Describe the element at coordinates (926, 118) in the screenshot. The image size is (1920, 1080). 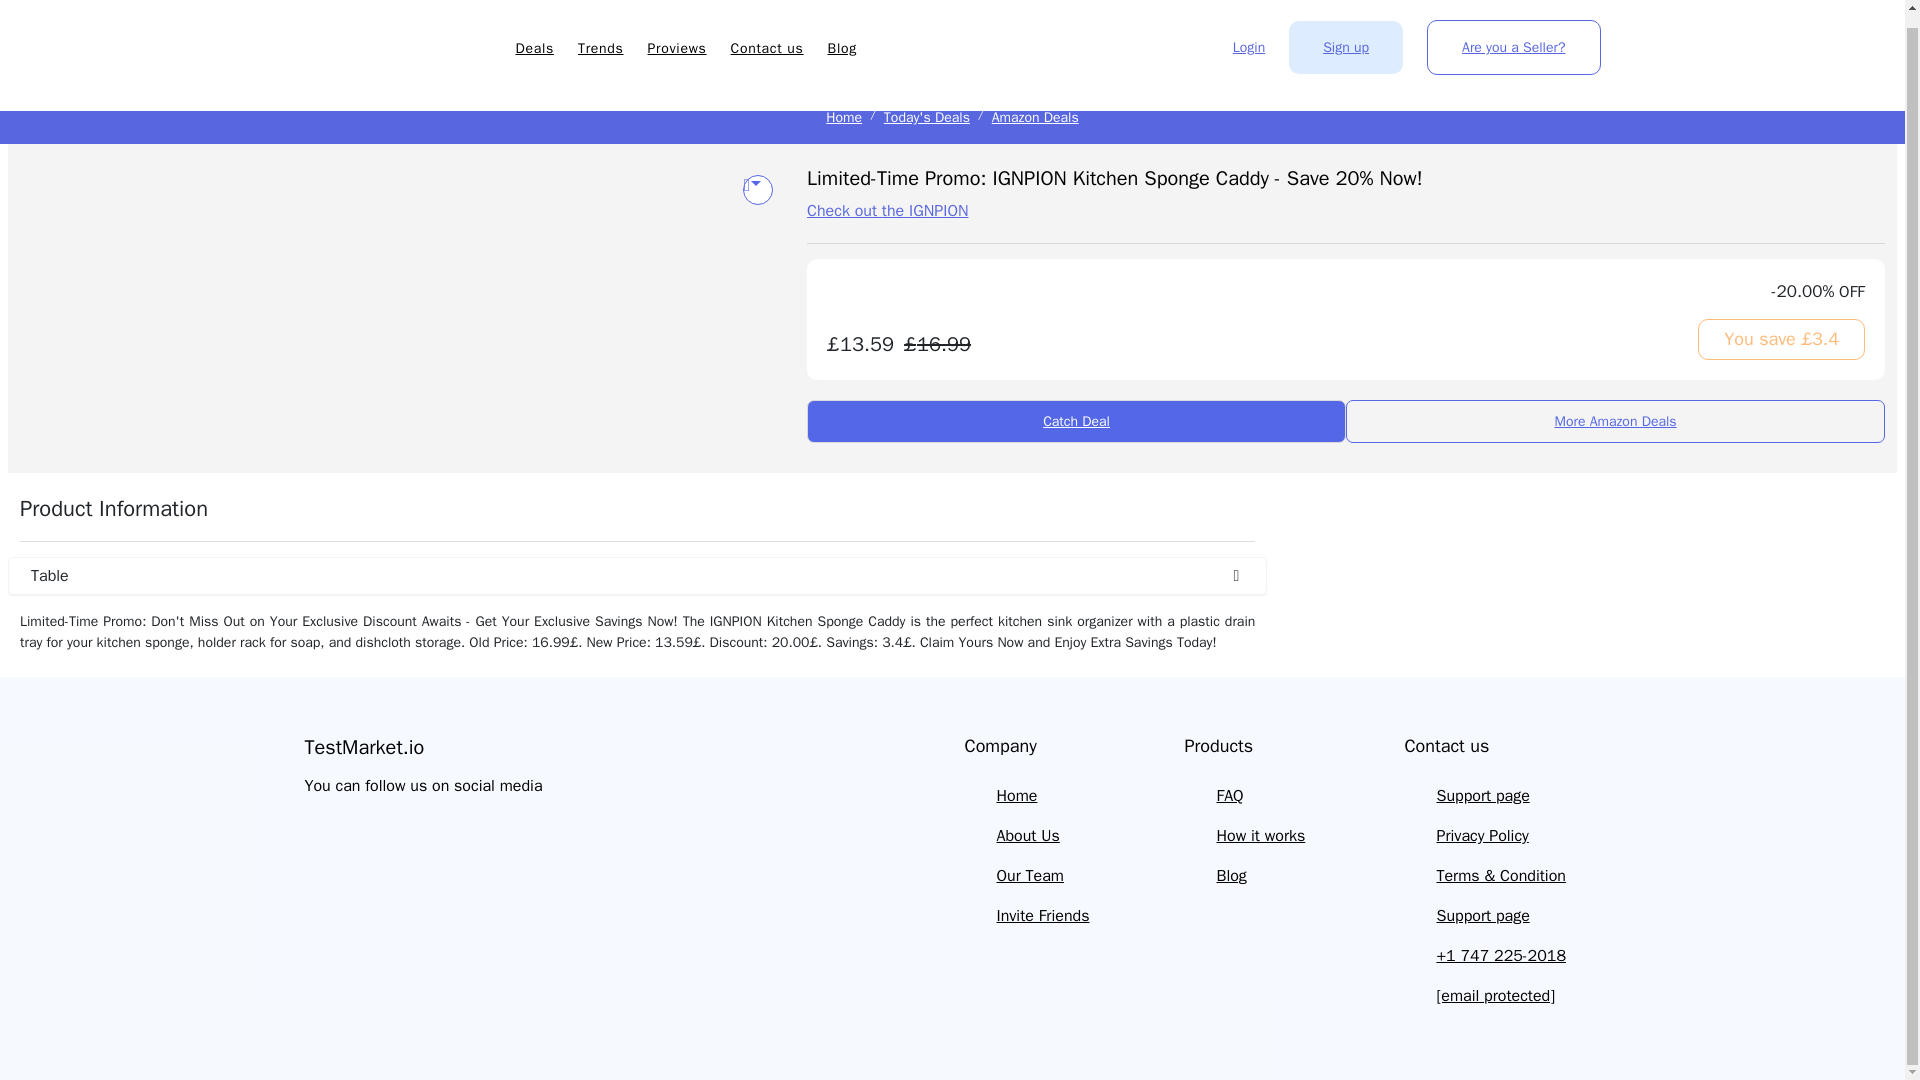
I see `Today's Deals` at that location.